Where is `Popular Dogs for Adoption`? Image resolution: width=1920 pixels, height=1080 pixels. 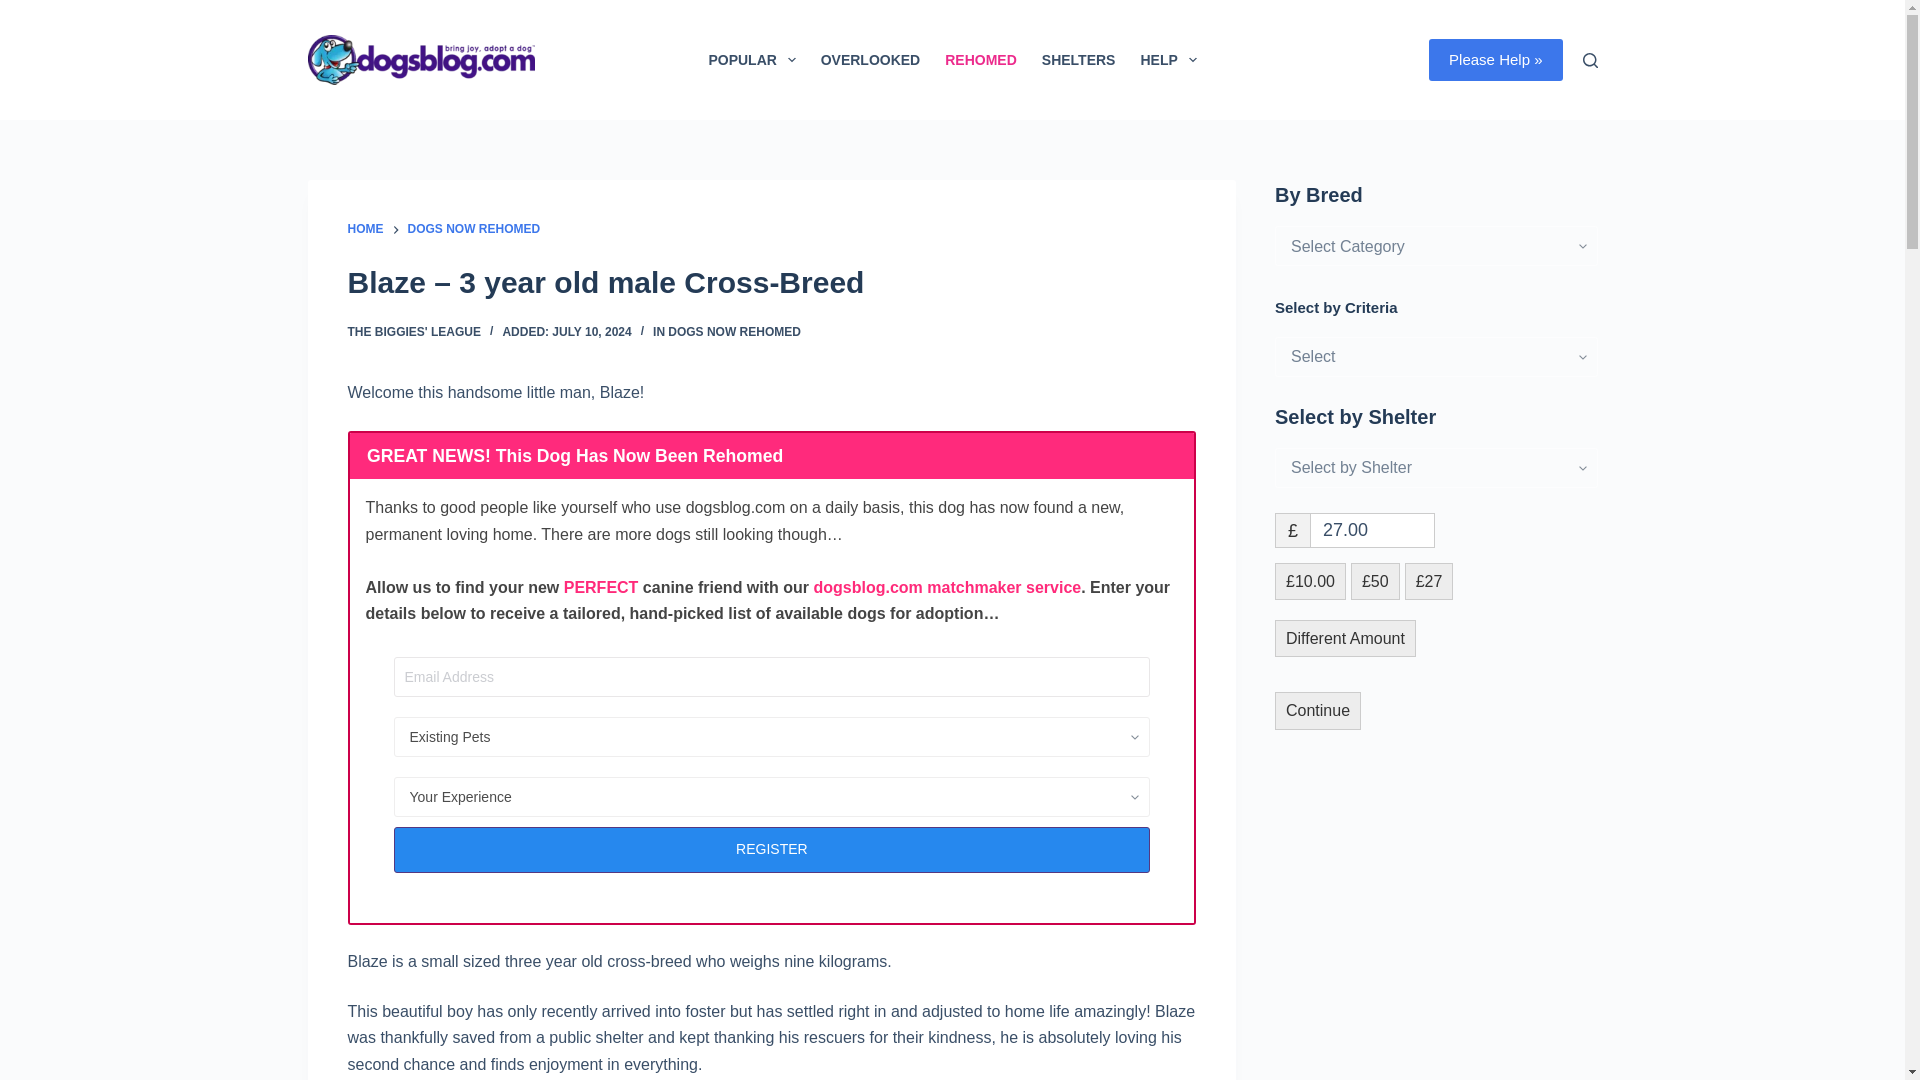 Popular Dogs for Adoption is located at coordinates (752, 60).